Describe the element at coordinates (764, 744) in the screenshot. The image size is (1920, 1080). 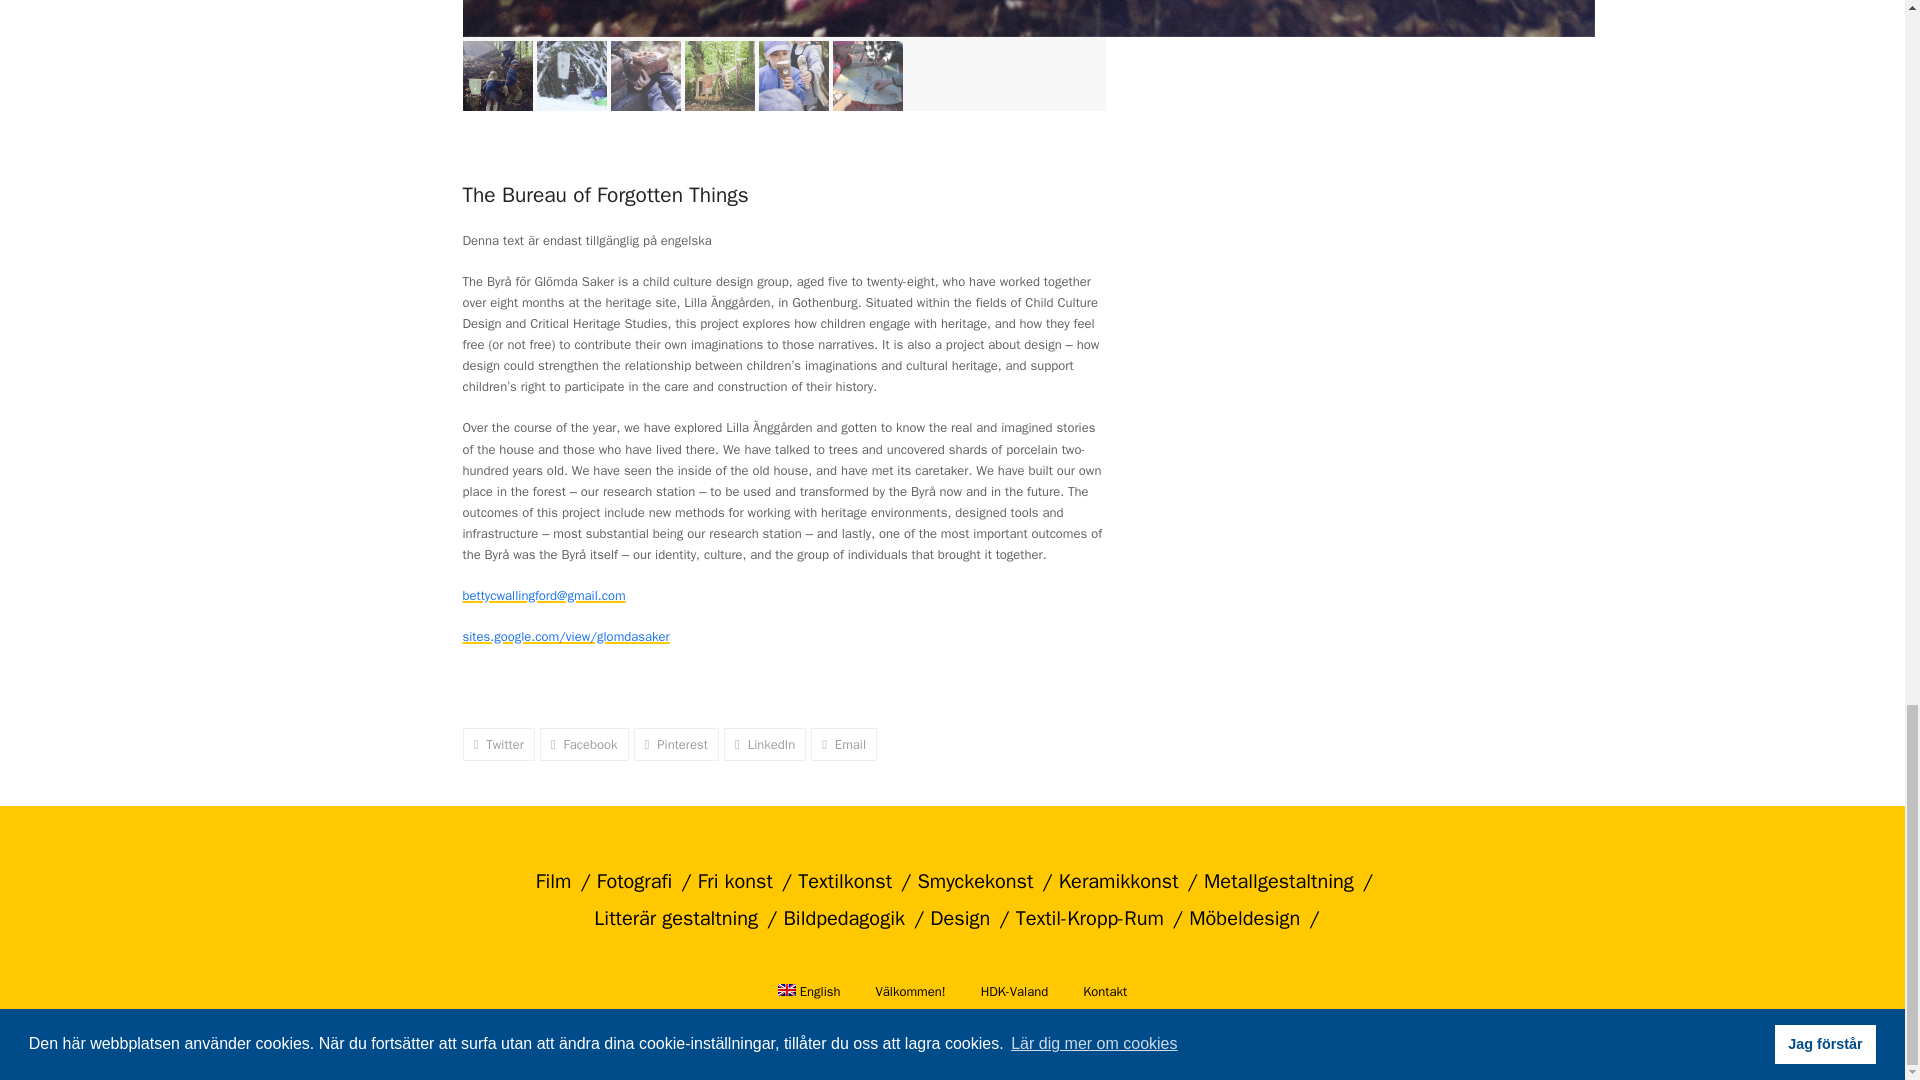
I see `LinkedIn` at that location.